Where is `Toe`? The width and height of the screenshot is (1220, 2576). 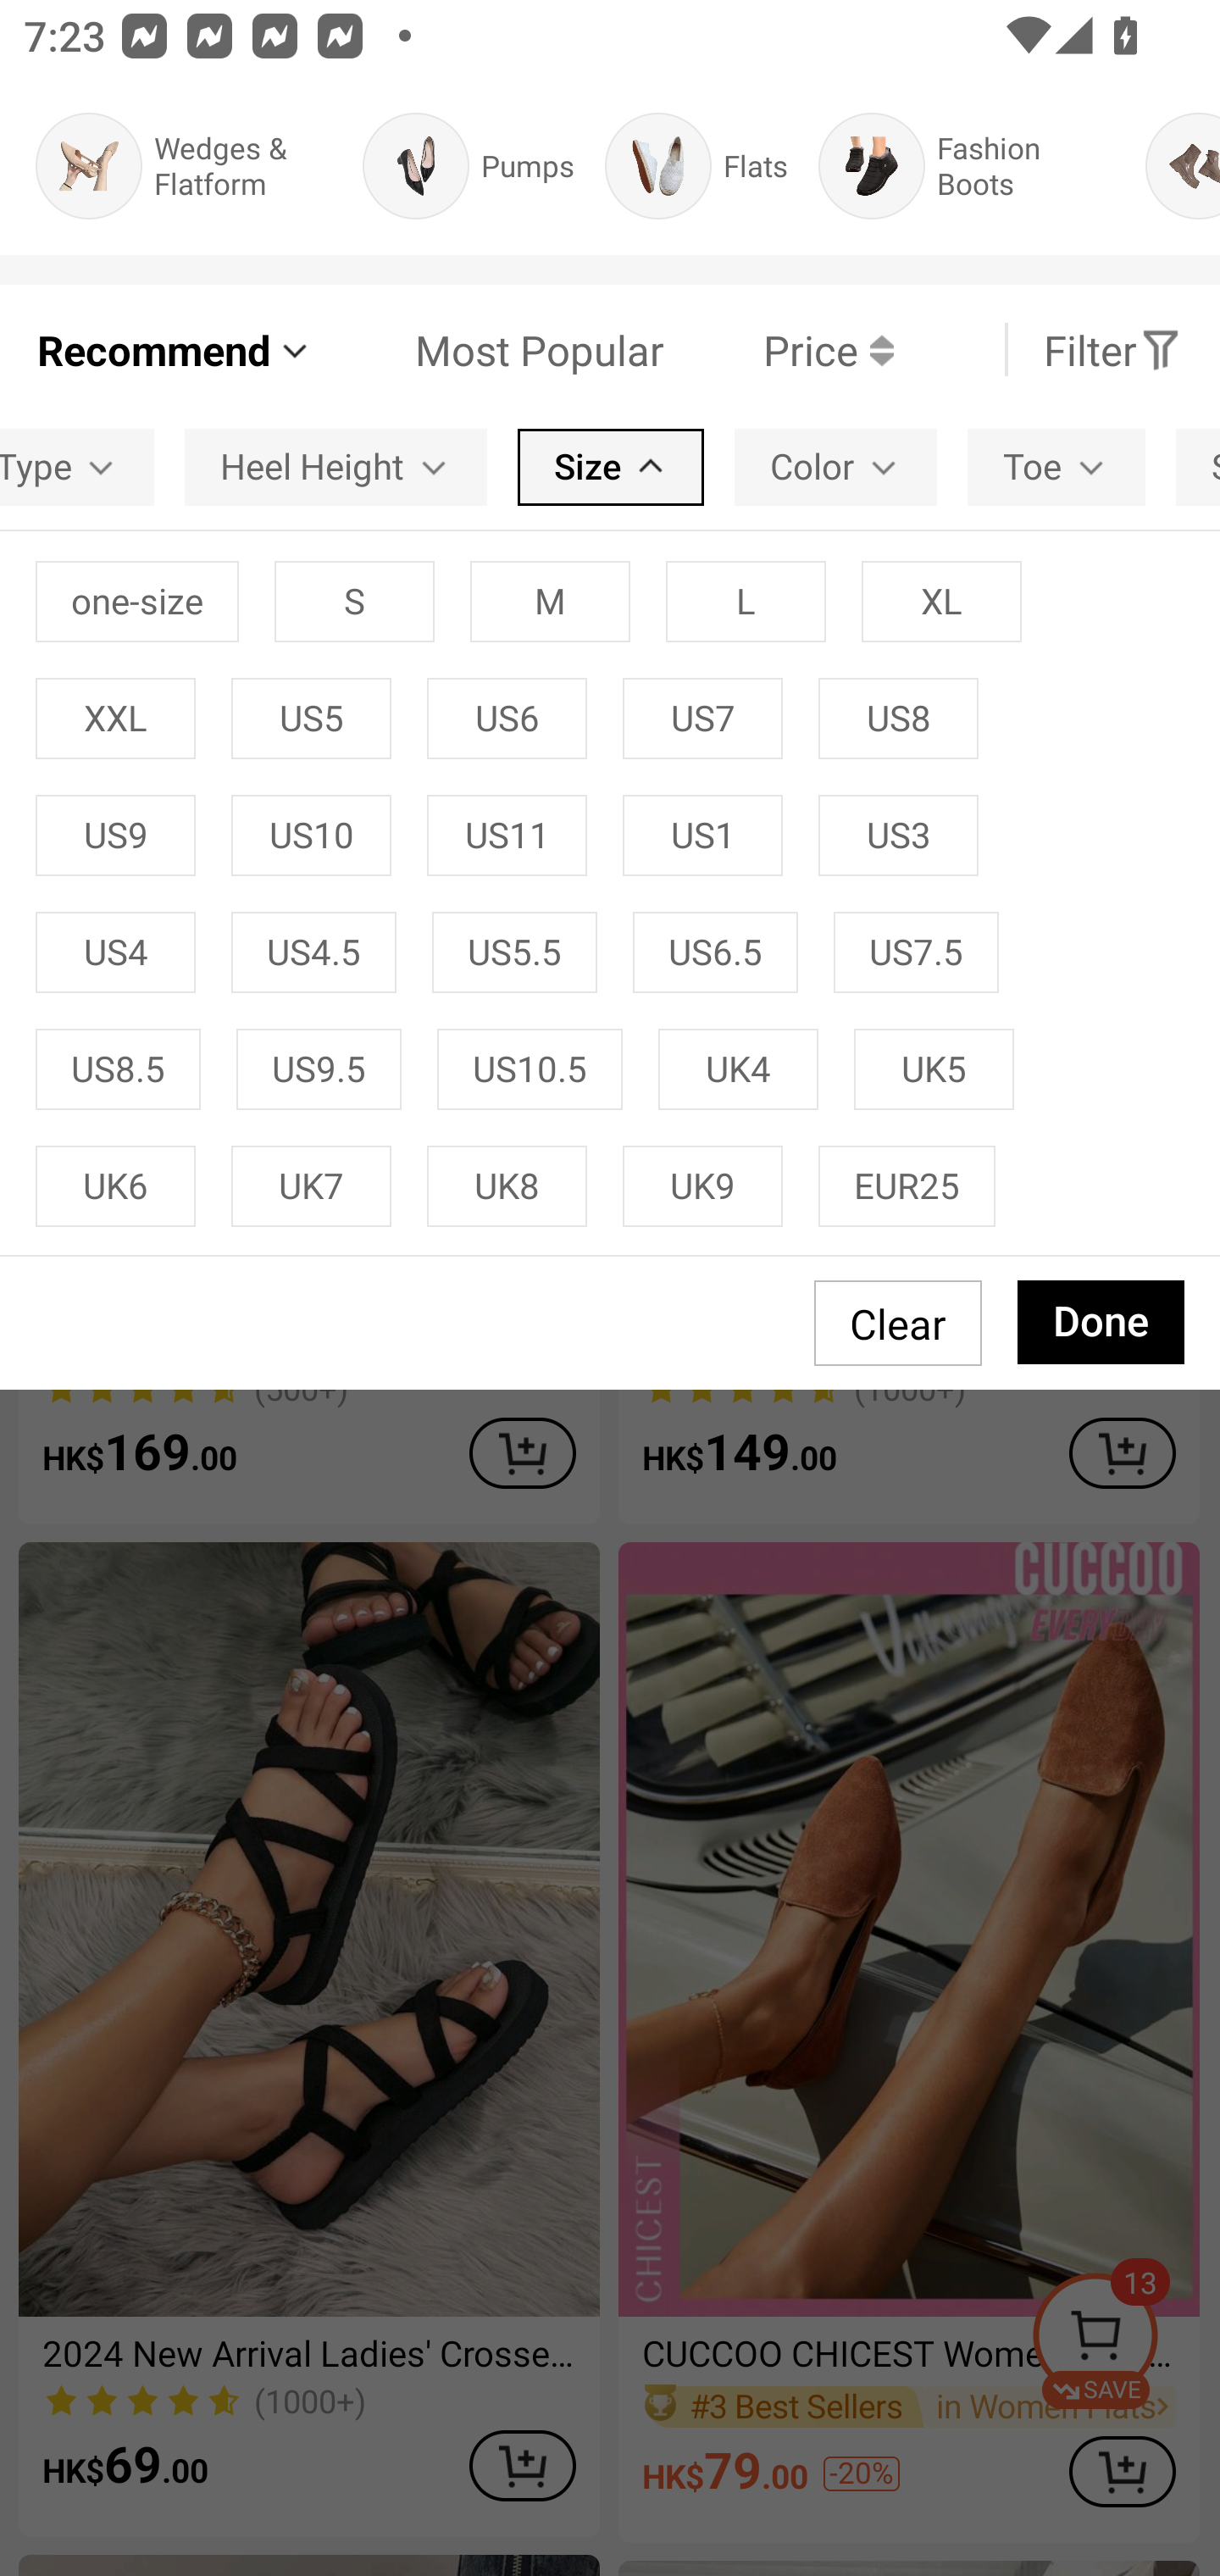 Toe is located at coordinates (1056, 466).